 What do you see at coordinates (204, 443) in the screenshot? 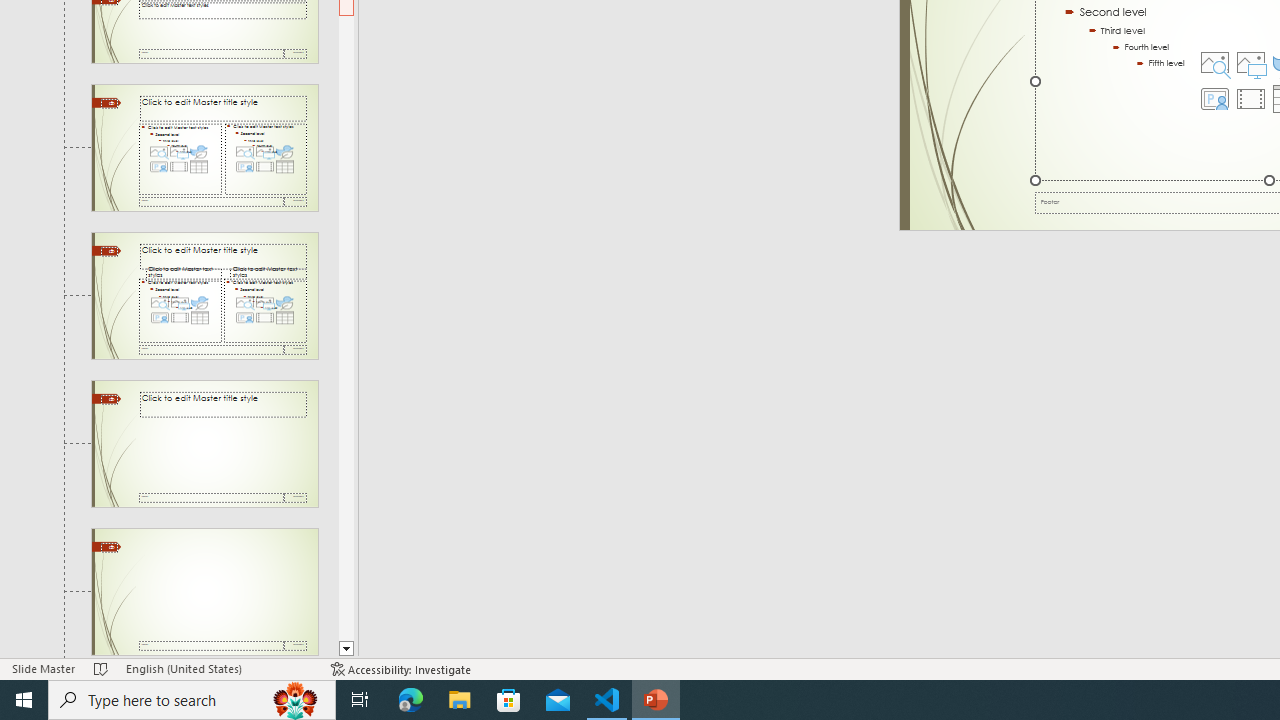
I see `Slide Title Only Layout: used by no slides` at bounding box center [204, 443].